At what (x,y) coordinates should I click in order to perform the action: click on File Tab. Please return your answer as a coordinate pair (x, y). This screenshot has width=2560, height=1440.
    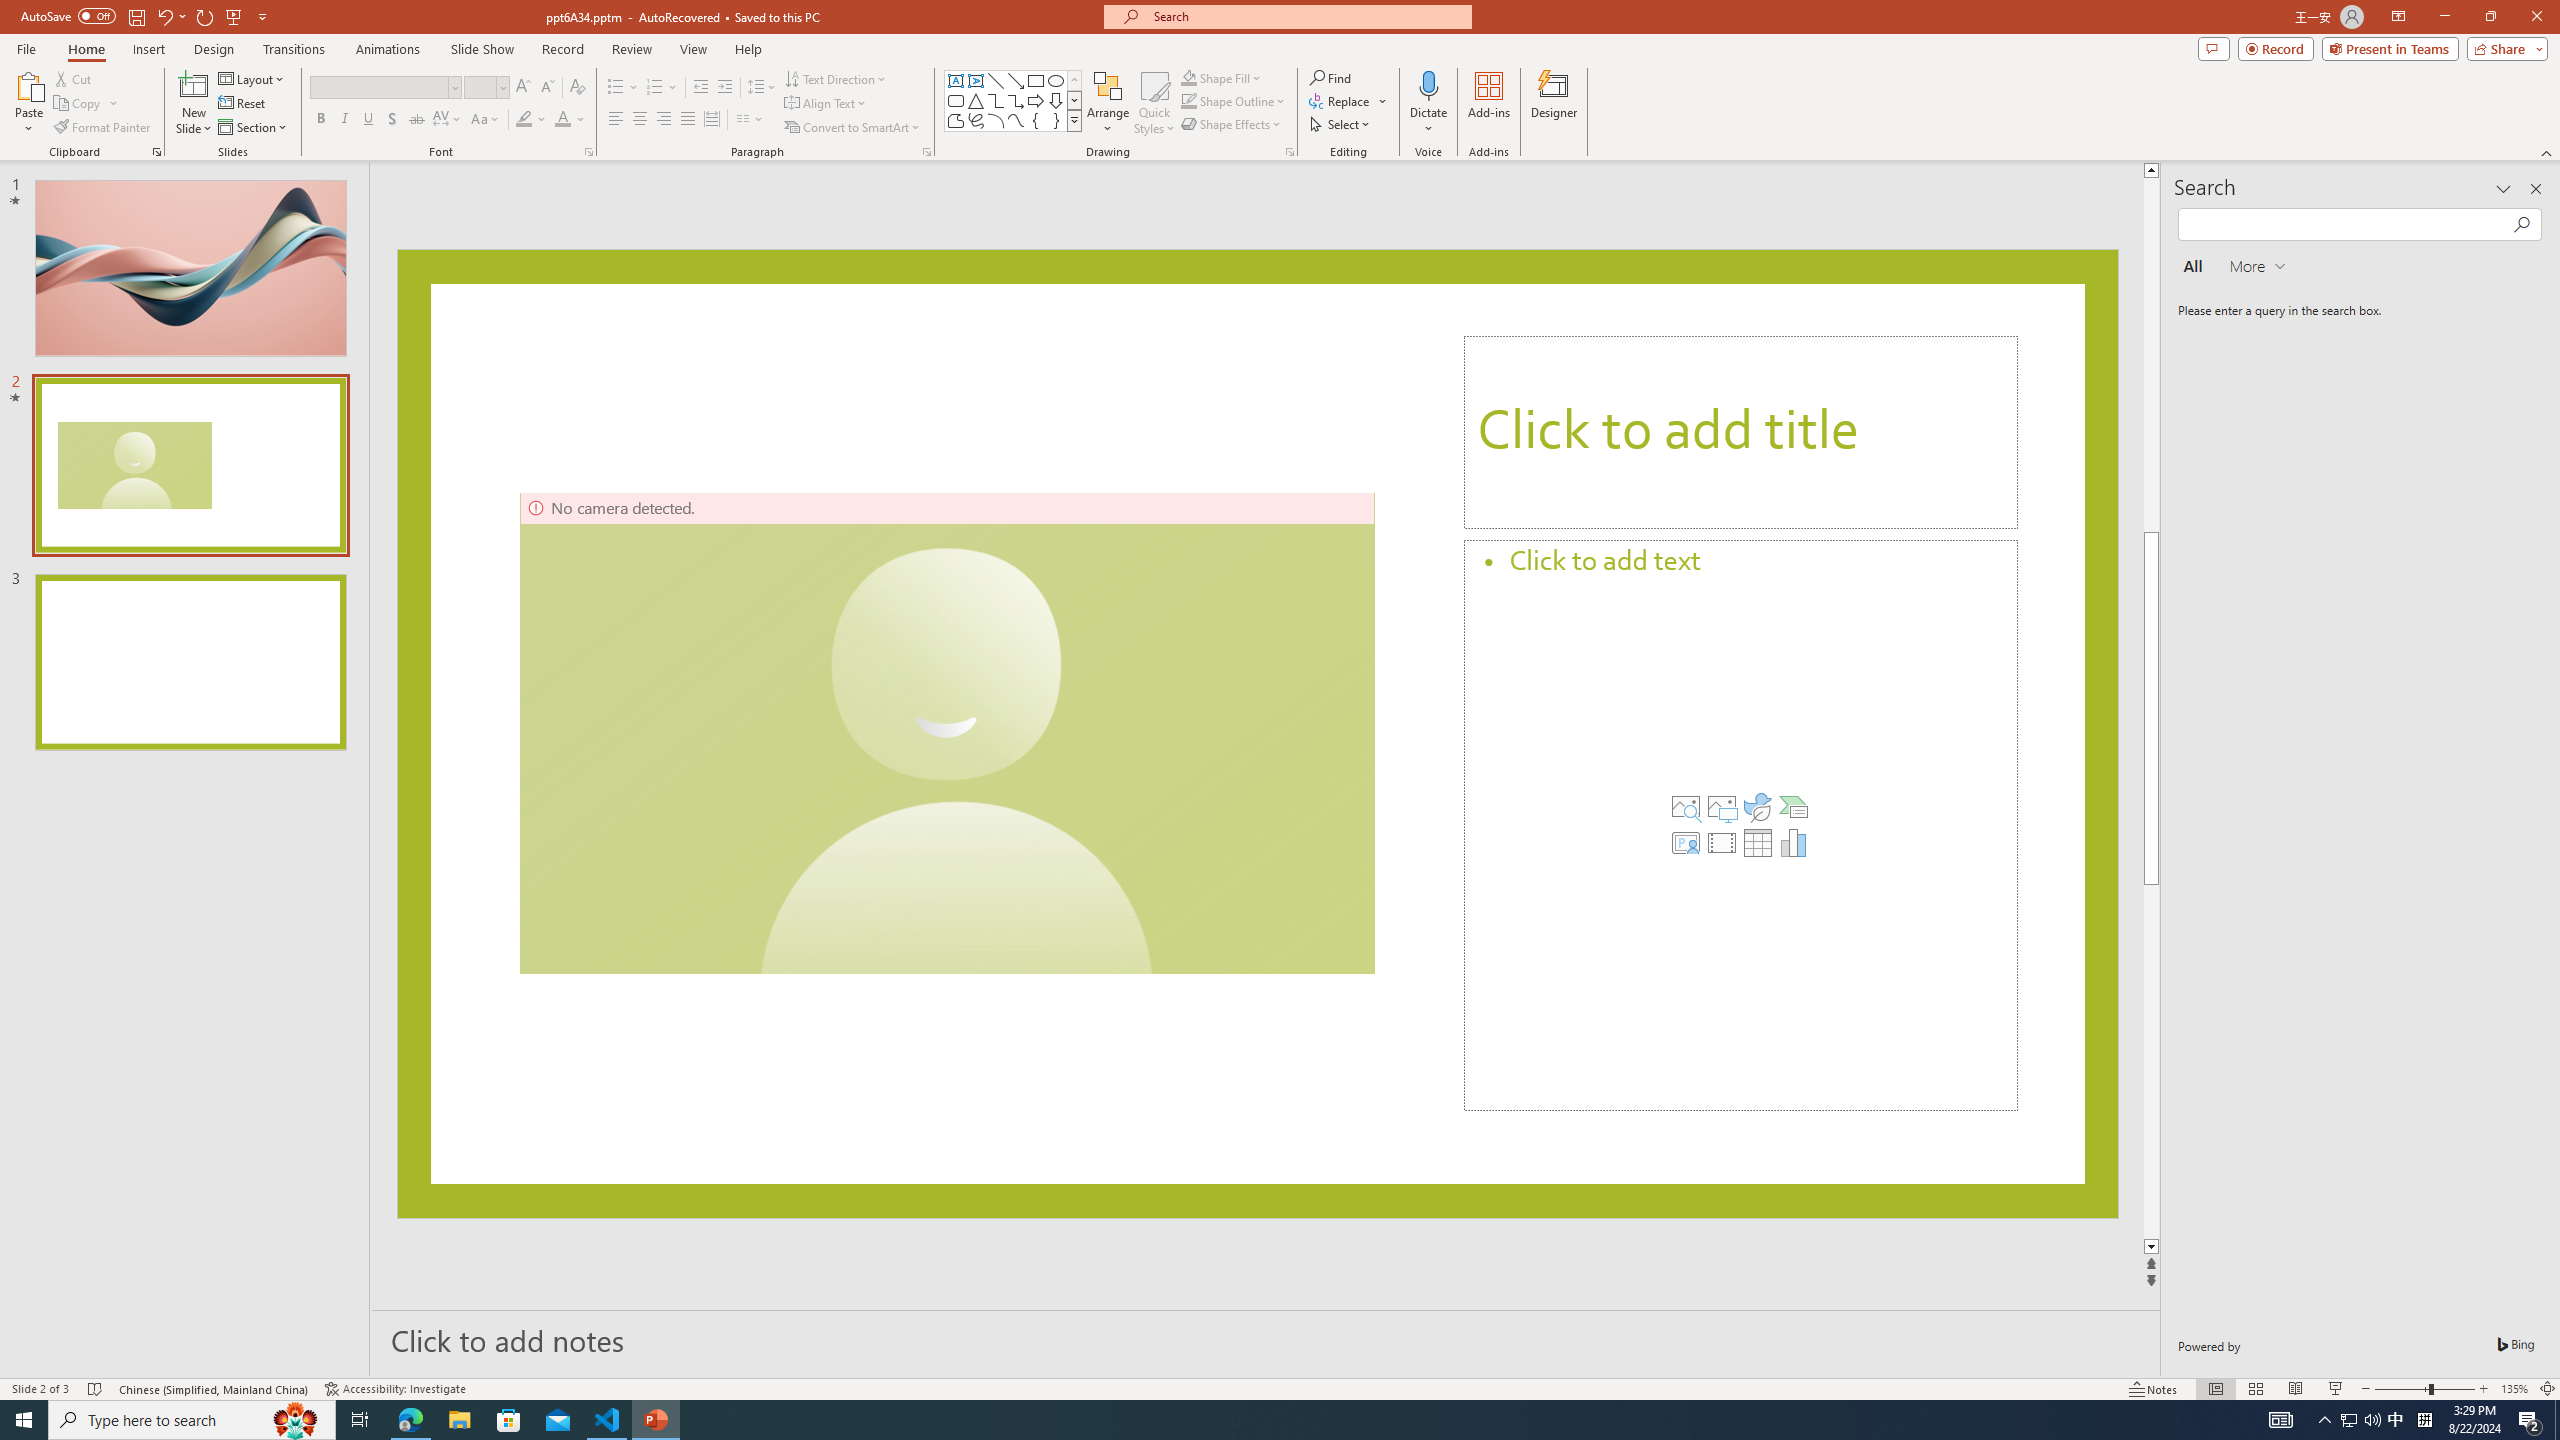
    Looking at the image, I should click on (26, 48).